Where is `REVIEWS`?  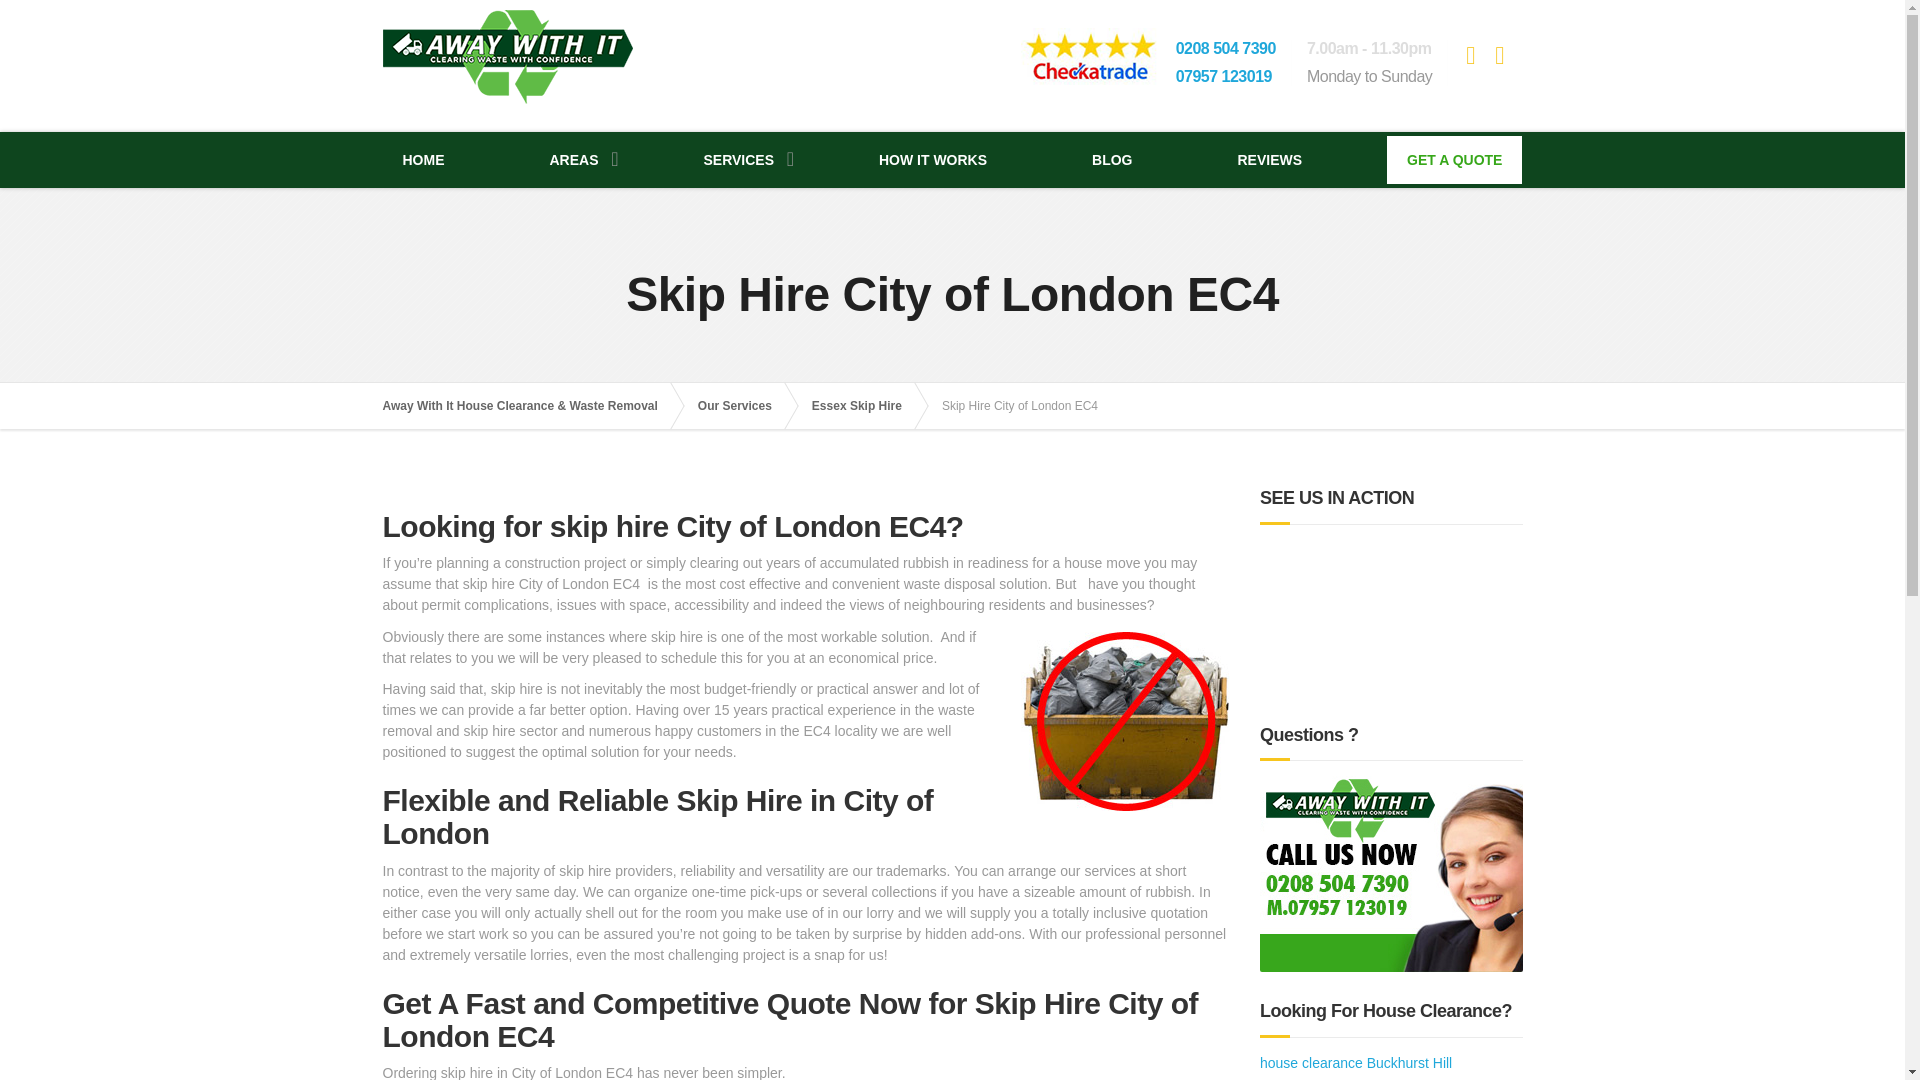
REVIEWS is located at coordinates (1270, 160).